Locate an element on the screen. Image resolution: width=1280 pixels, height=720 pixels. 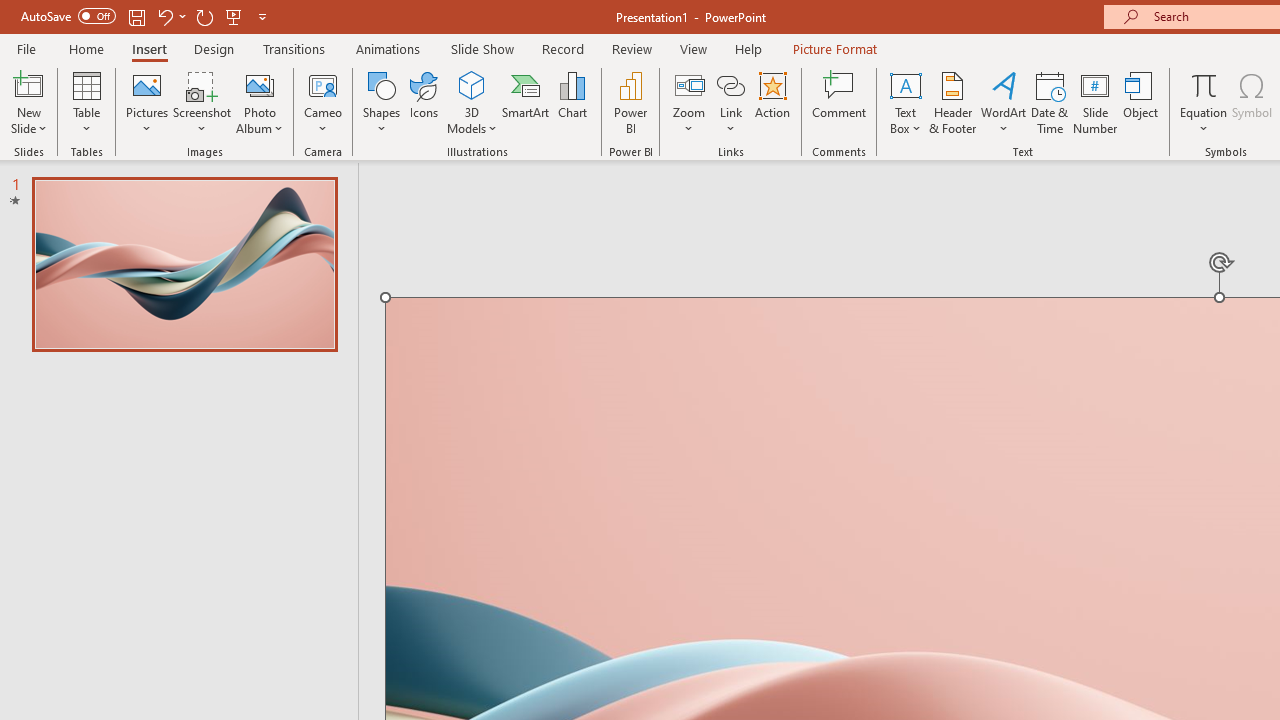
Chart... is located at coordinates (572, 102).